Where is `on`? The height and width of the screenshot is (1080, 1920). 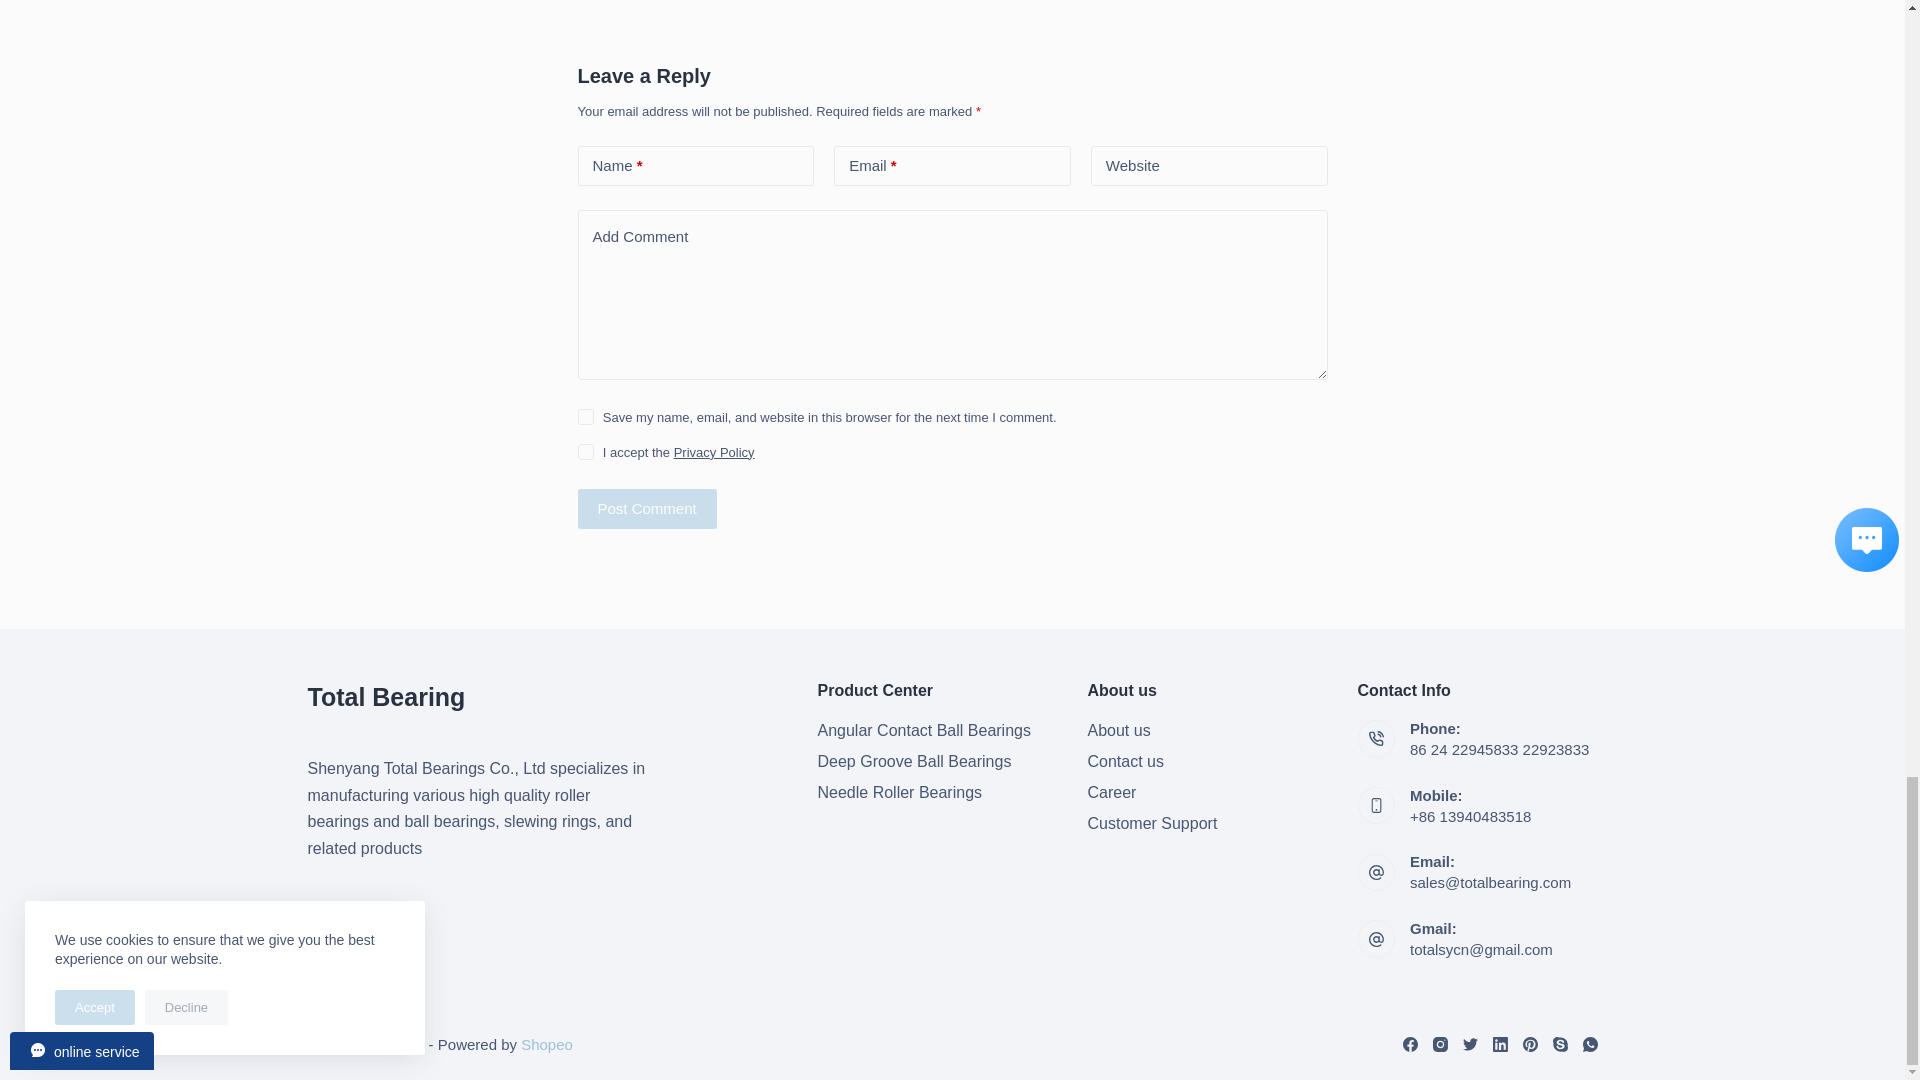
on is located at coordinates (585, 452).